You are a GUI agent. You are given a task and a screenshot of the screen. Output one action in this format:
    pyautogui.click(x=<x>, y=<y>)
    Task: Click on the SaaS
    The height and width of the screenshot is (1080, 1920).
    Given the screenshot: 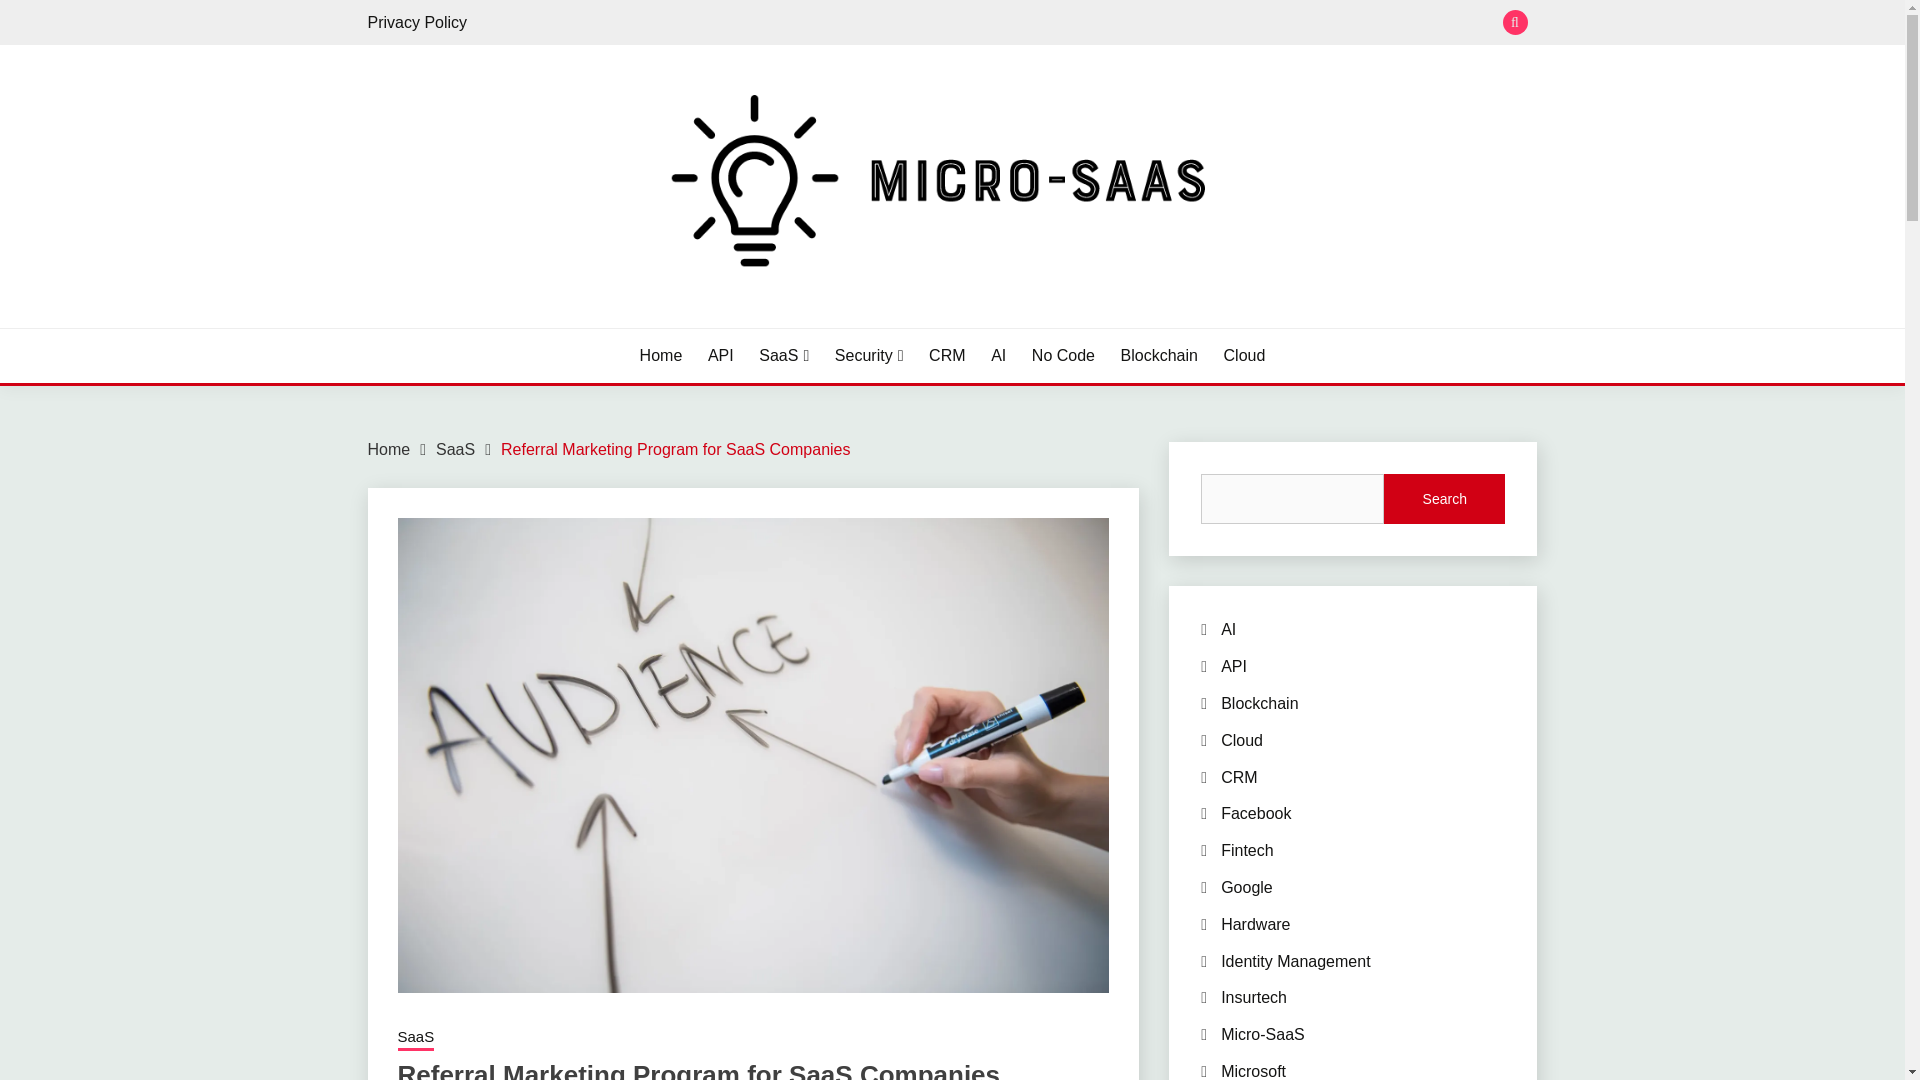 What is the action you would take?
    pyautogui.click(x=783, y=356)
    